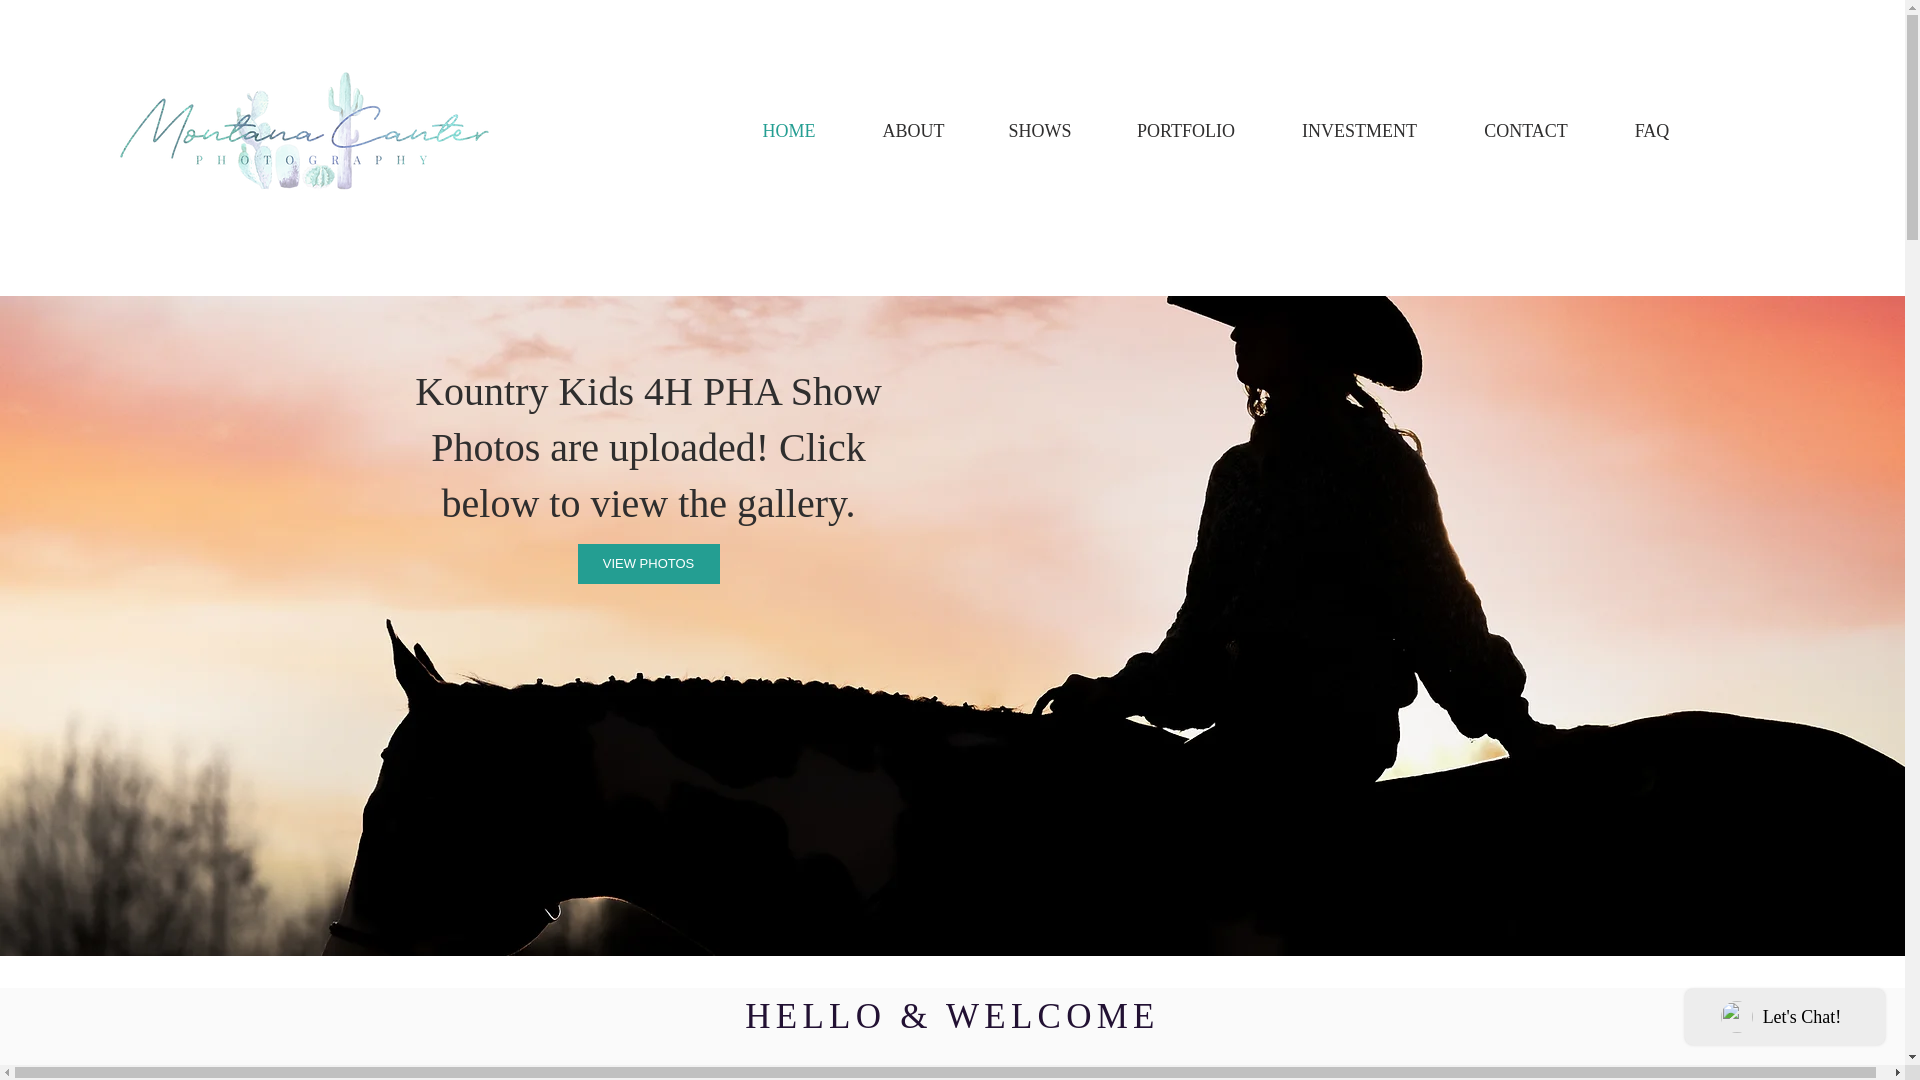 This screenshot has width=1920, height=1080. What do you see at coordinates (1185, 130) in the screenshot?
I see `PORTFOLIO` at bounding box center [1185, 130].